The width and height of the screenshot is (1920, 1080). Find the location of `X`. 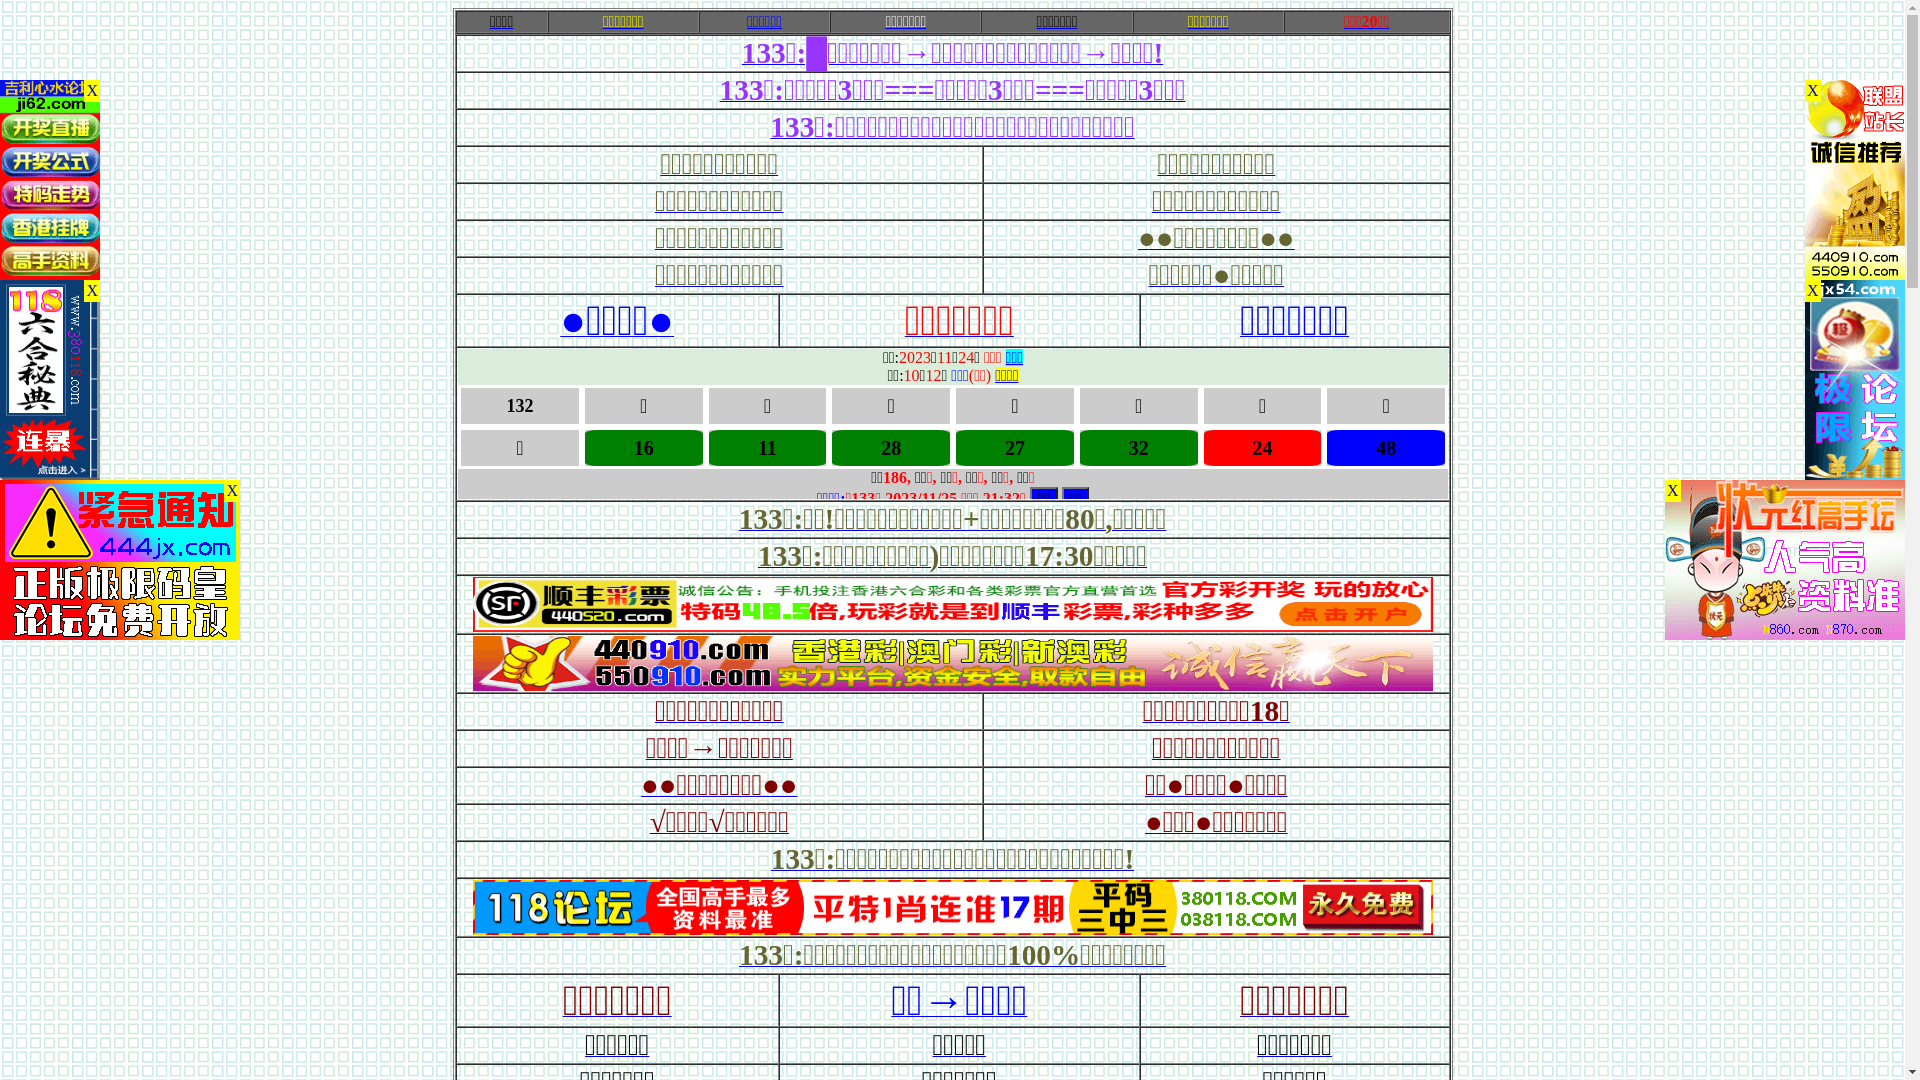

X is located at coordinates (92, 291).